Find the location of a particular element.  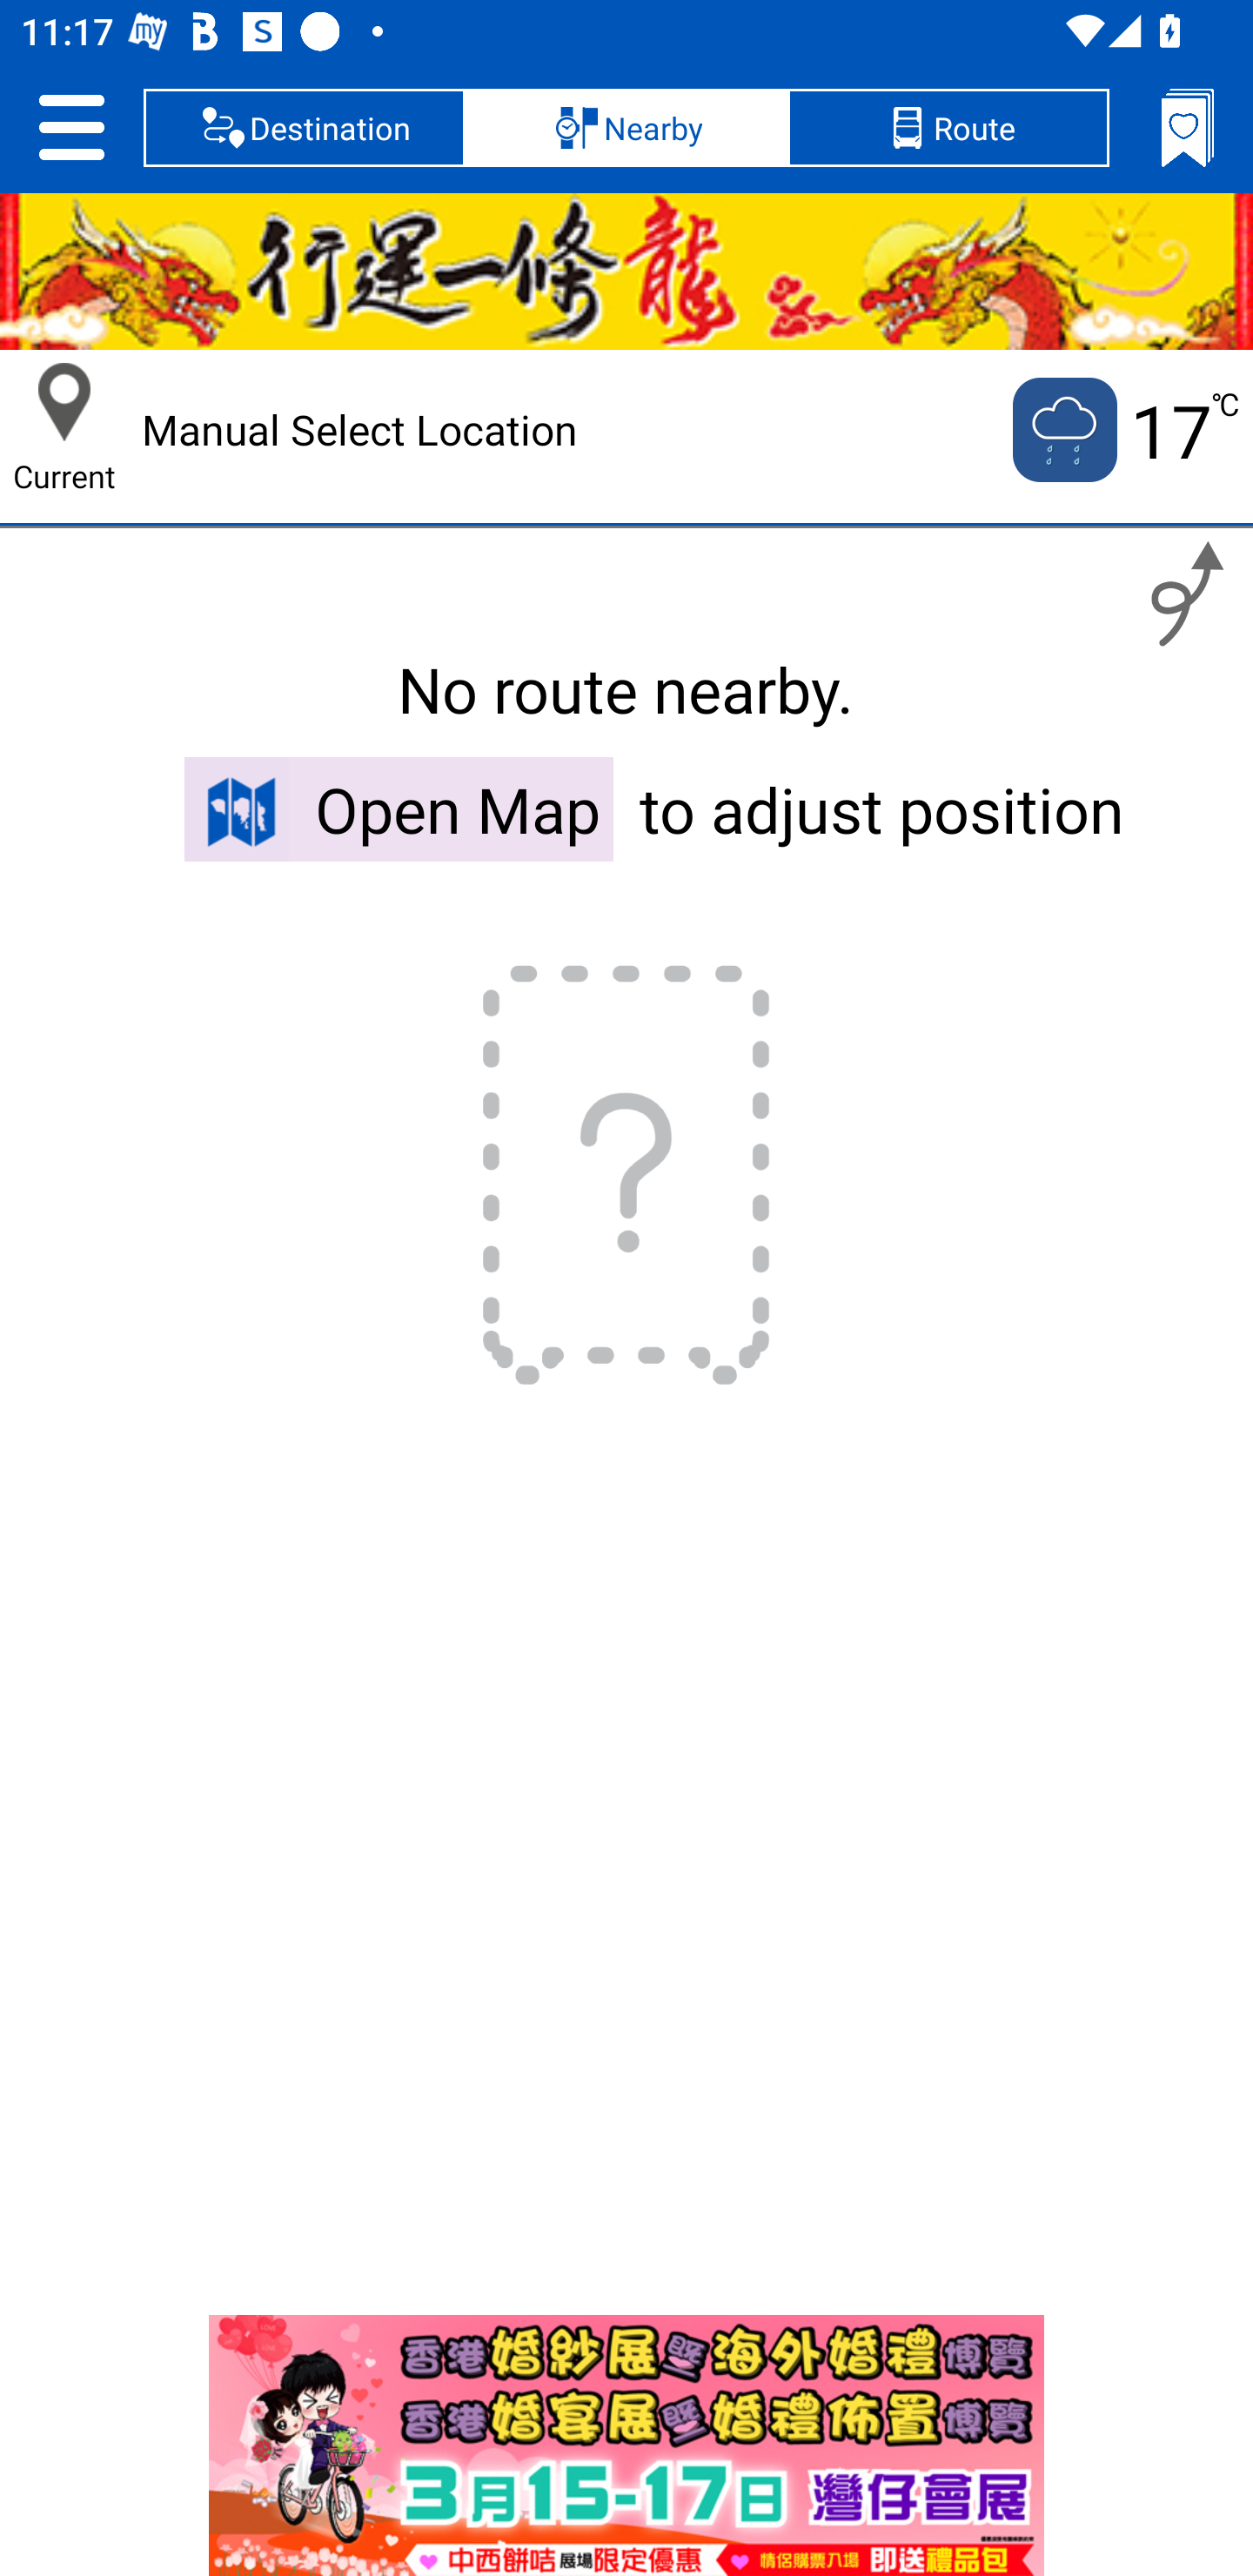

Destination is located at coordinates (305, 127).